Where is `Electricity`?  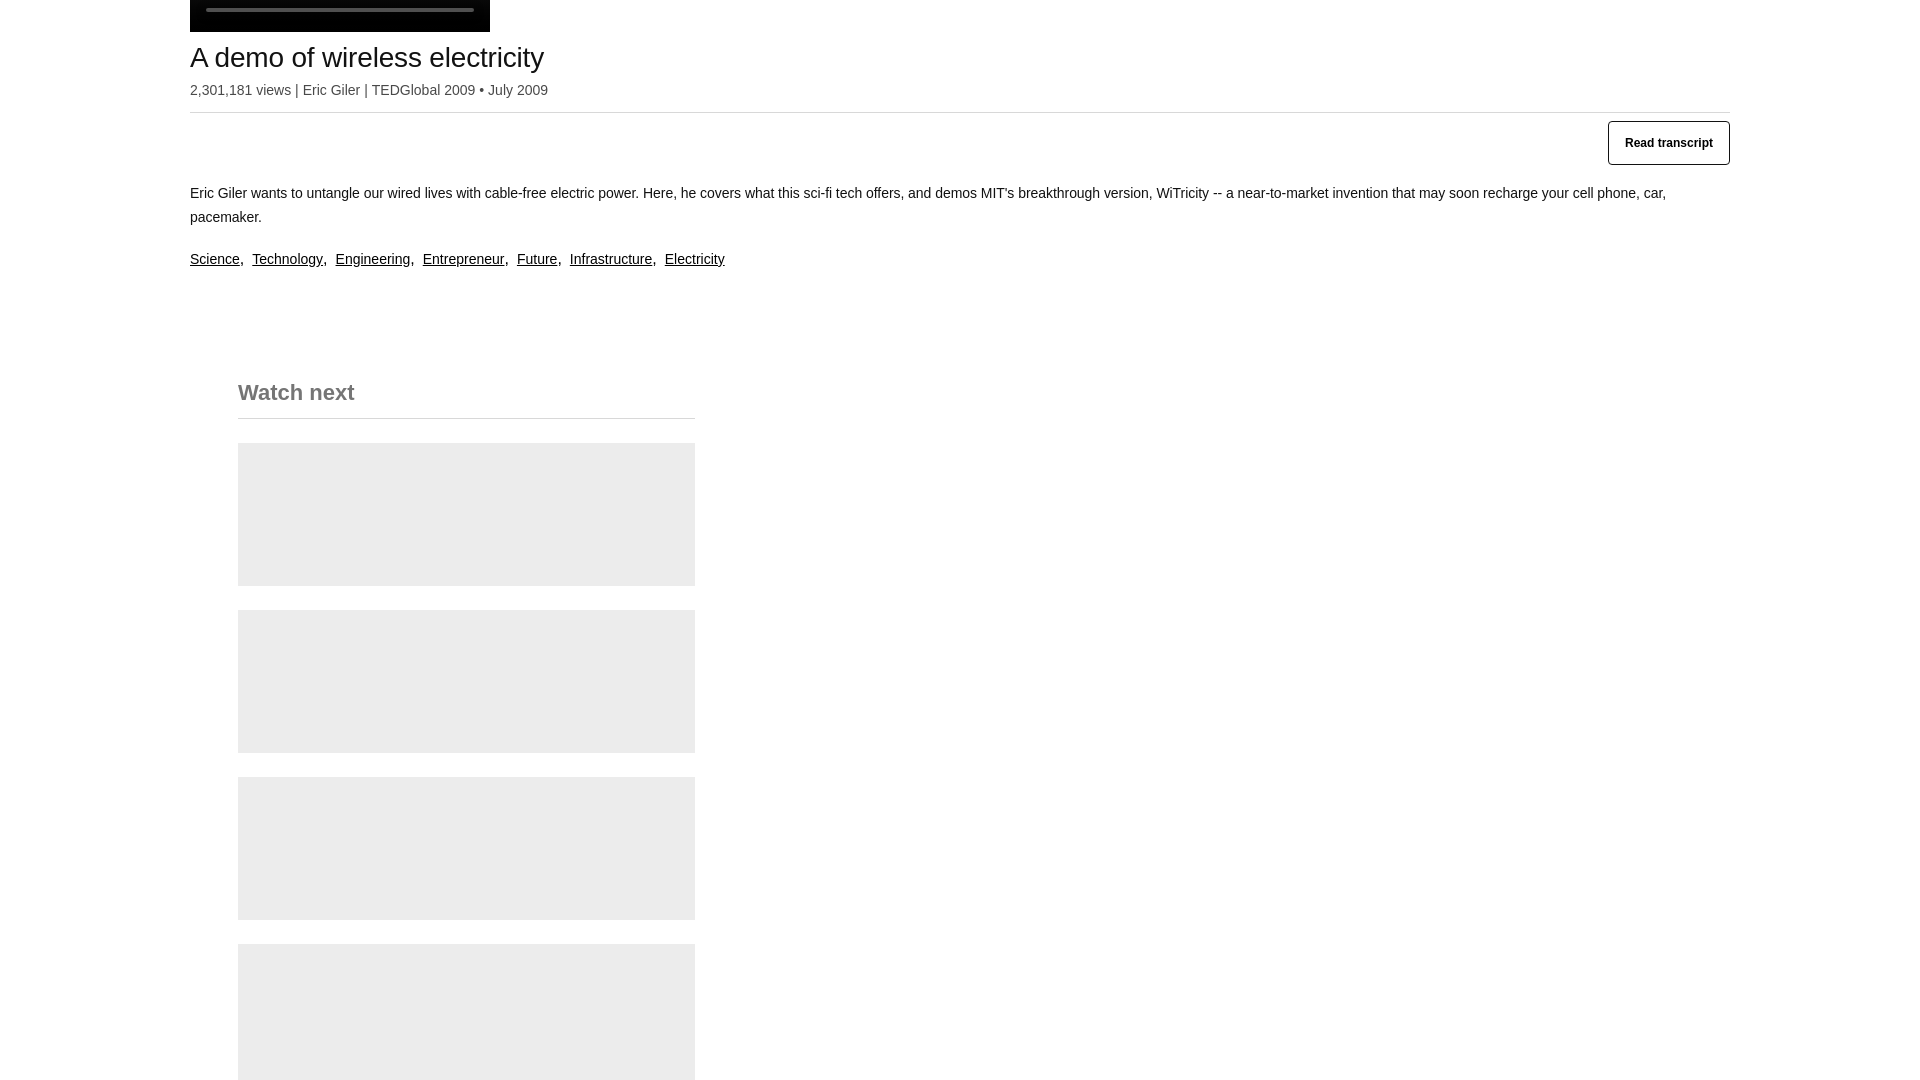
Electricity is located at coordinates (694, 260).